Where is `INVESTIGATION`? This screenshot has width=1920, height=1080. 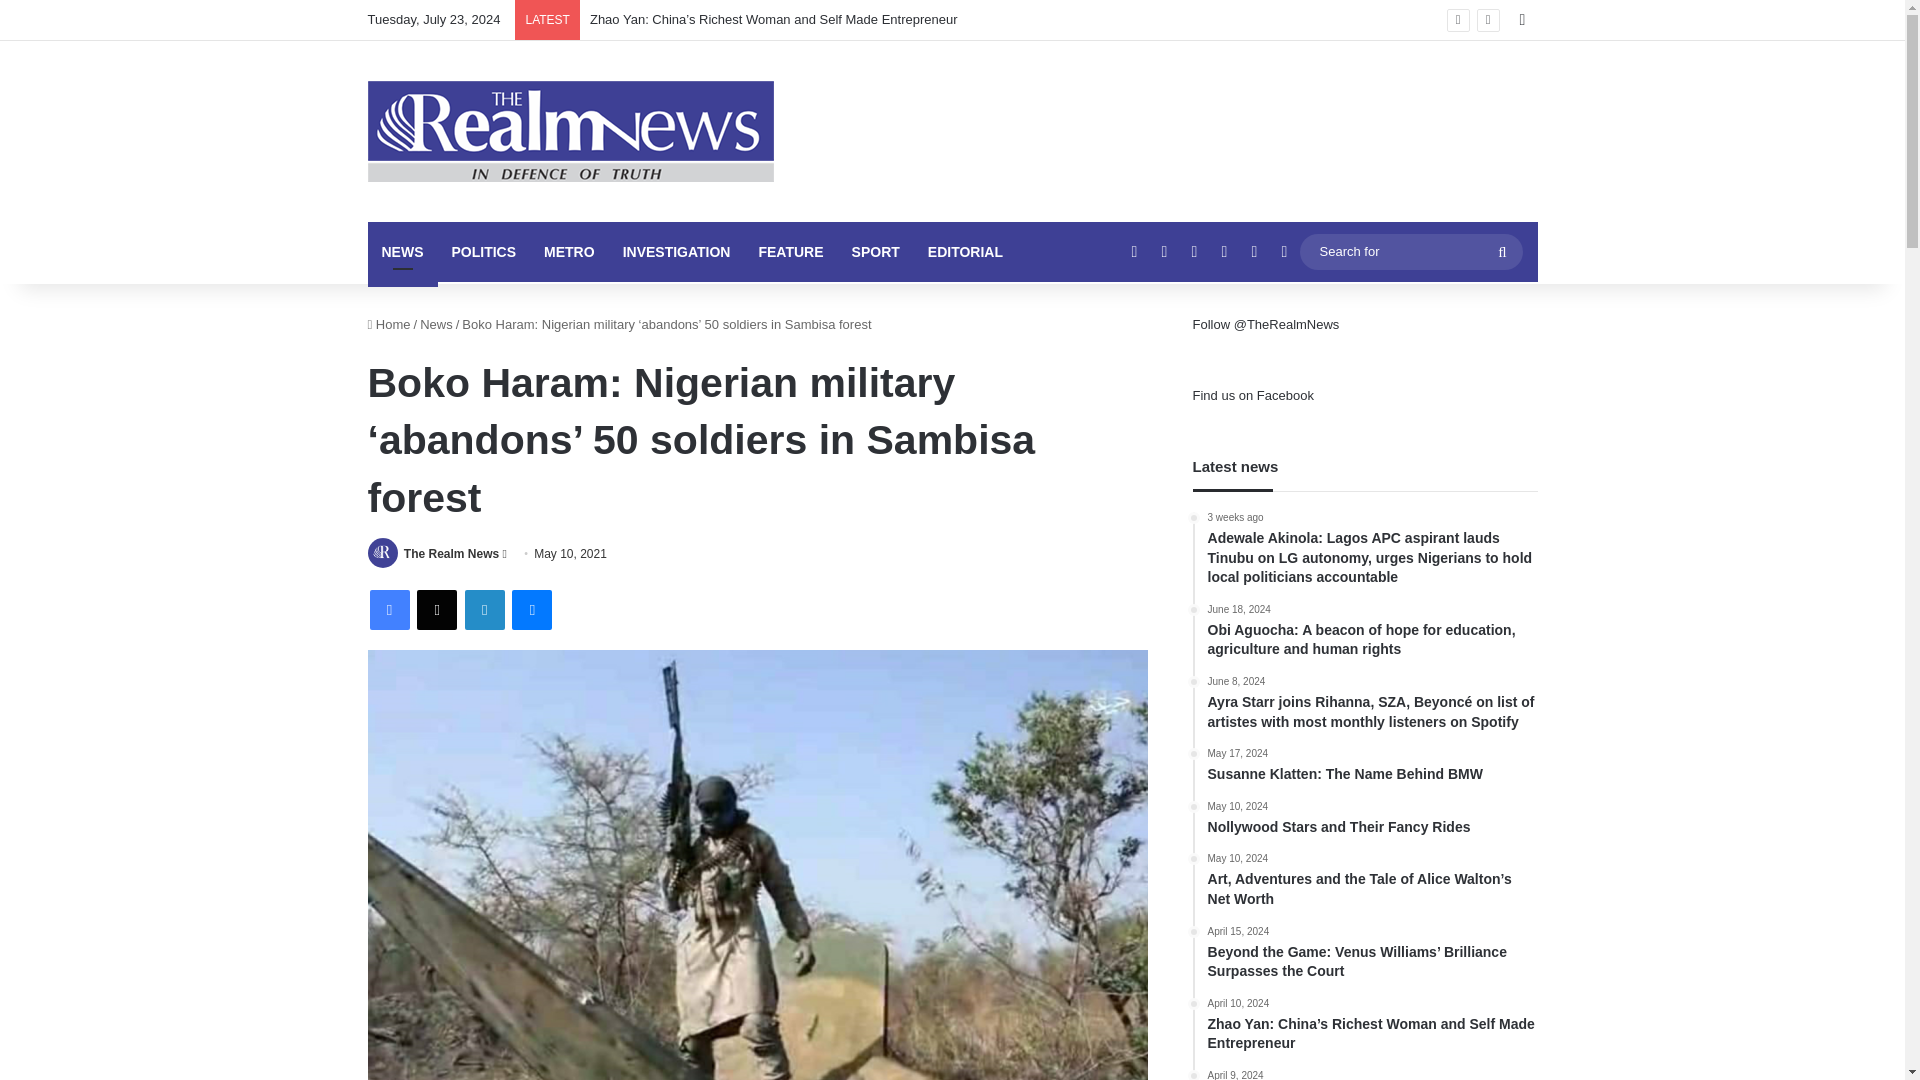 INVESTIGATION is located at coordinates (676, 252).